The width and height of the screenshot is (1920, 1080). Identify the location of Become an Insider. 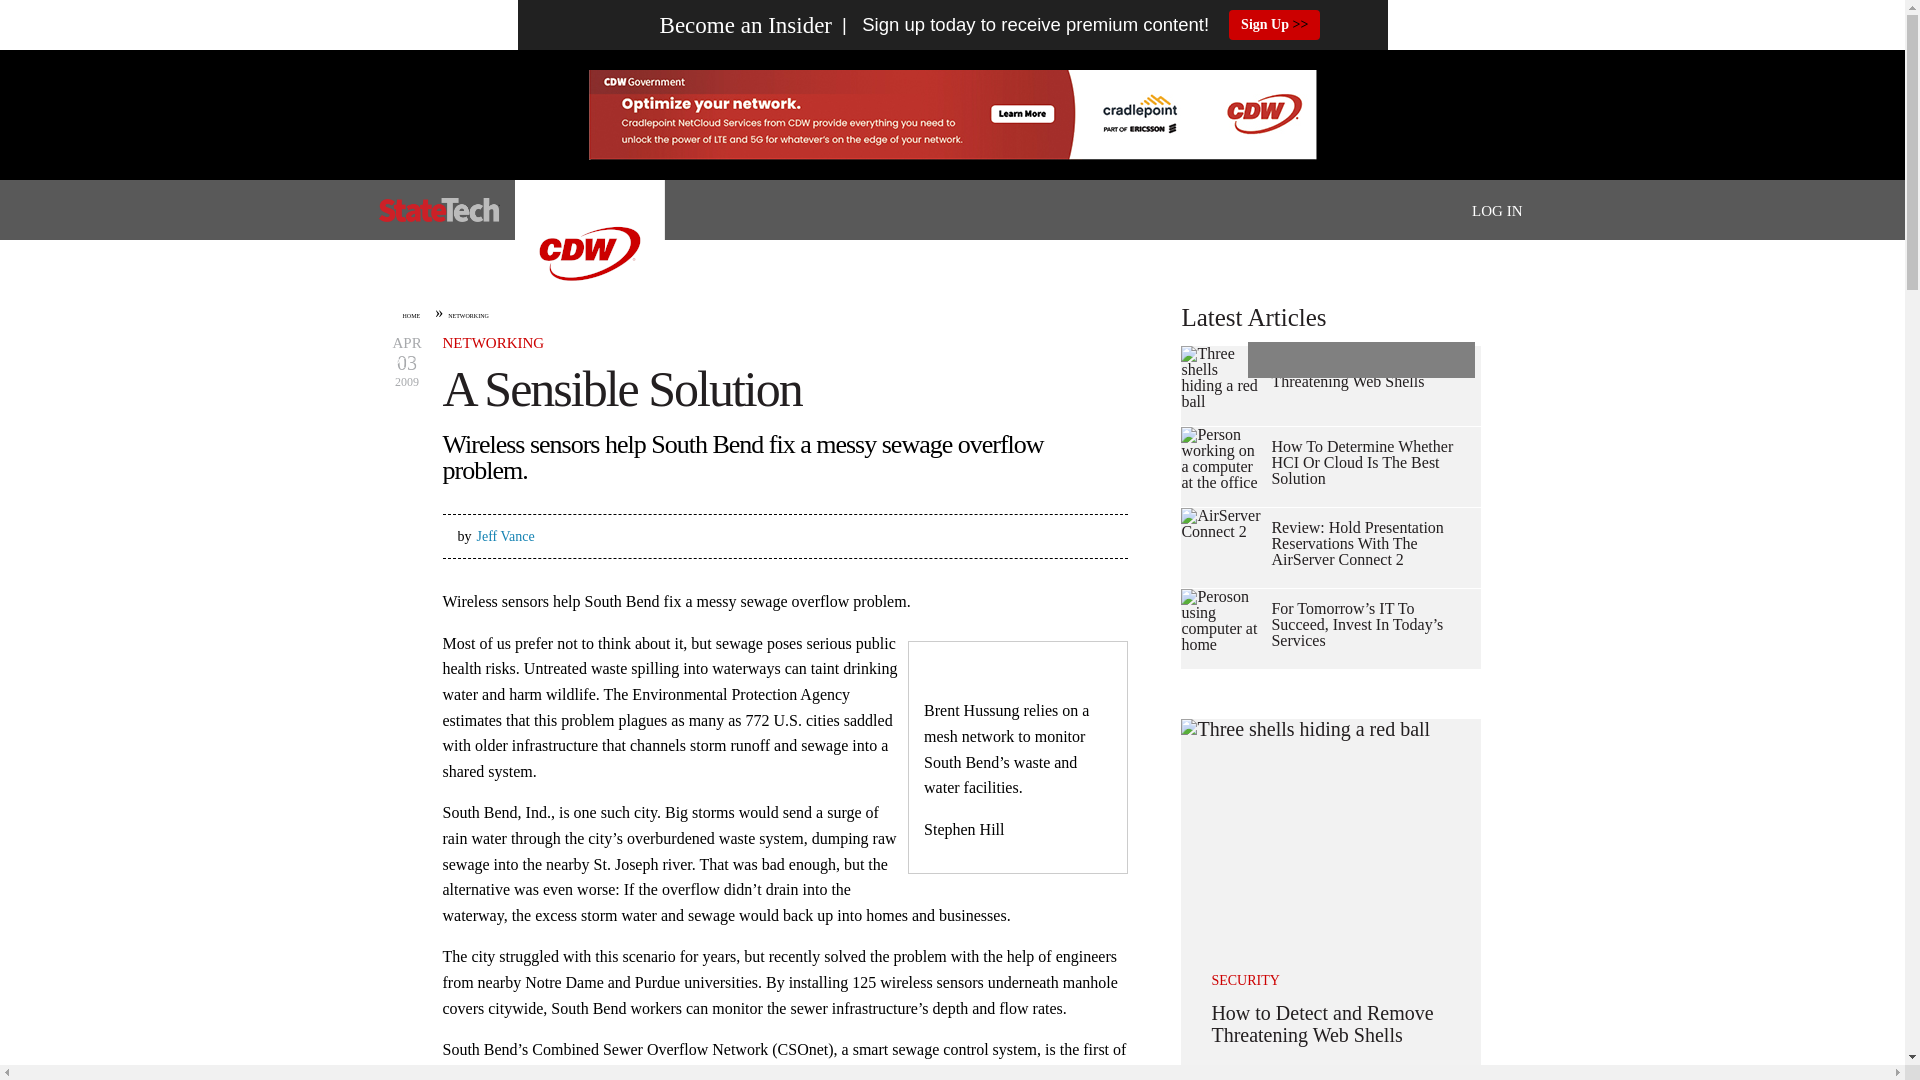
(708, 25).